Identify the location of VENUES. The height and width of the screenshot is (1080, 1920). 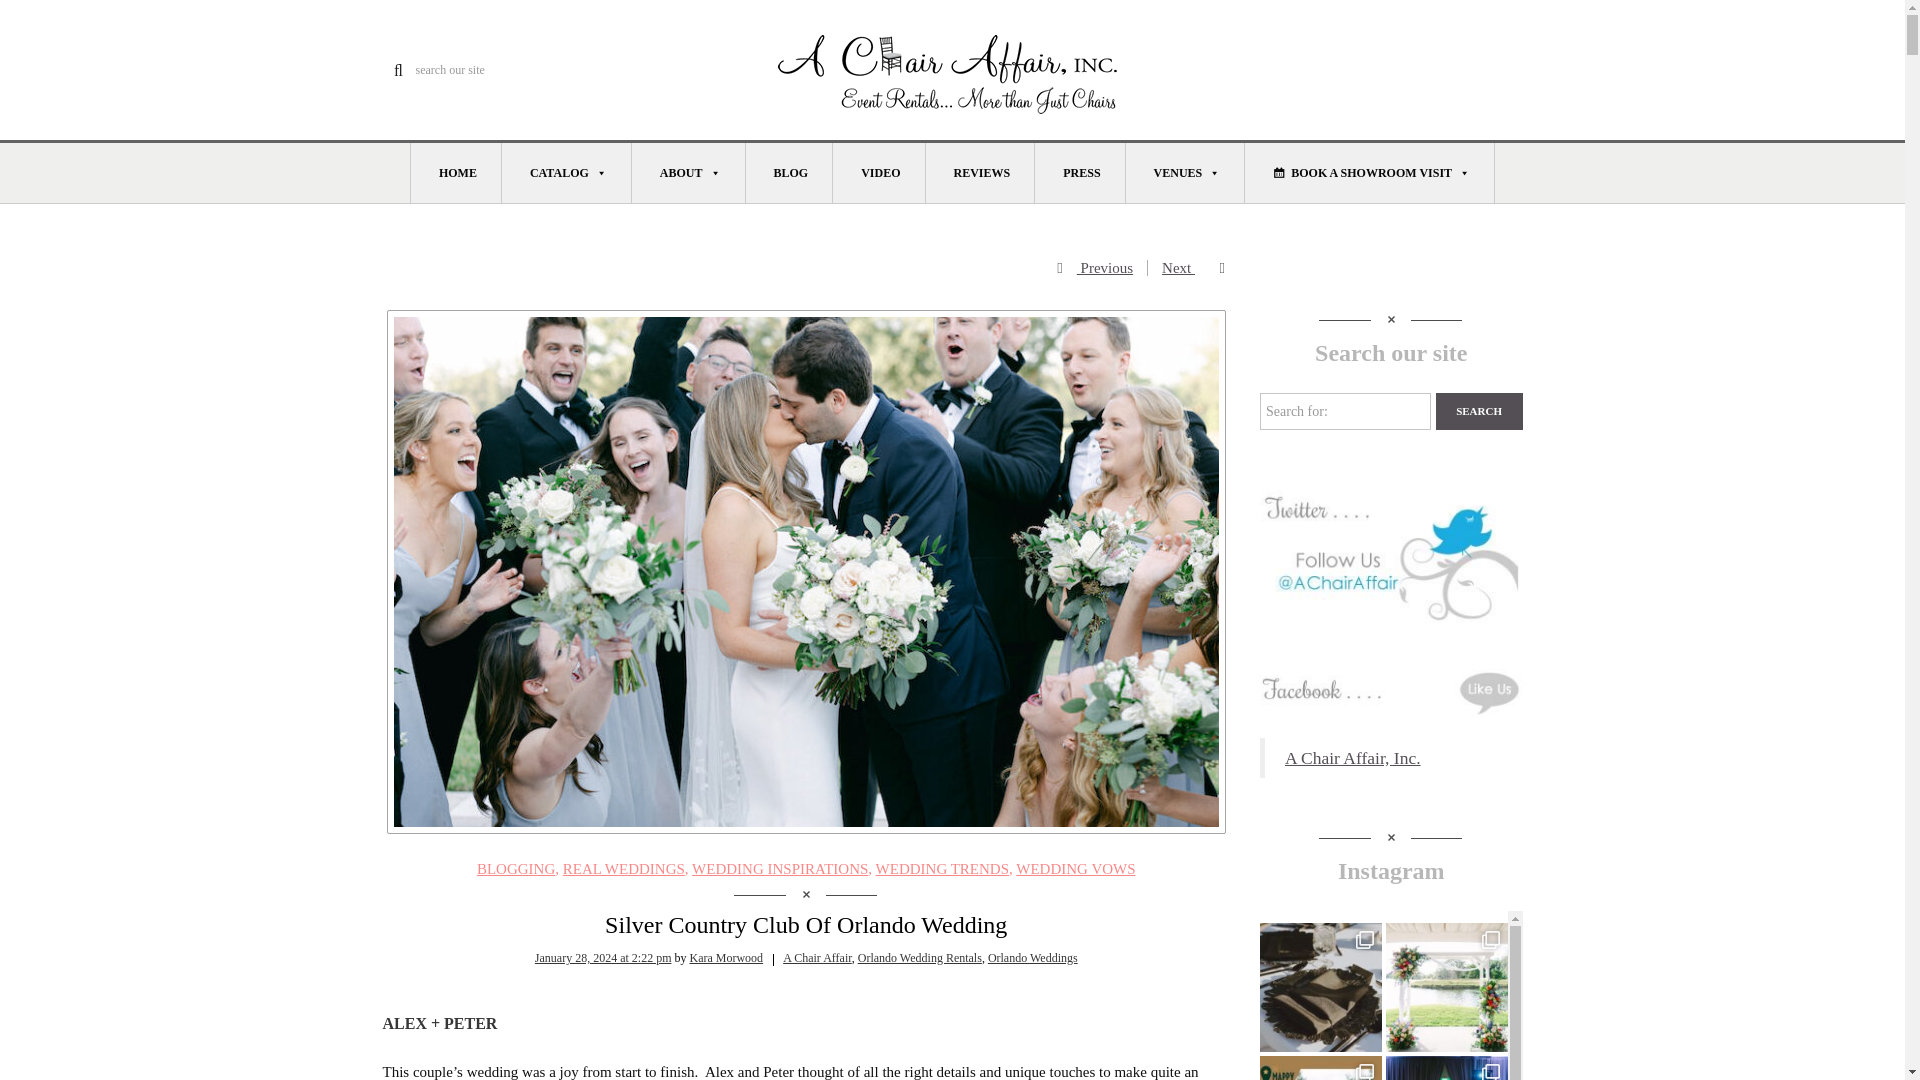
(1186, 172).